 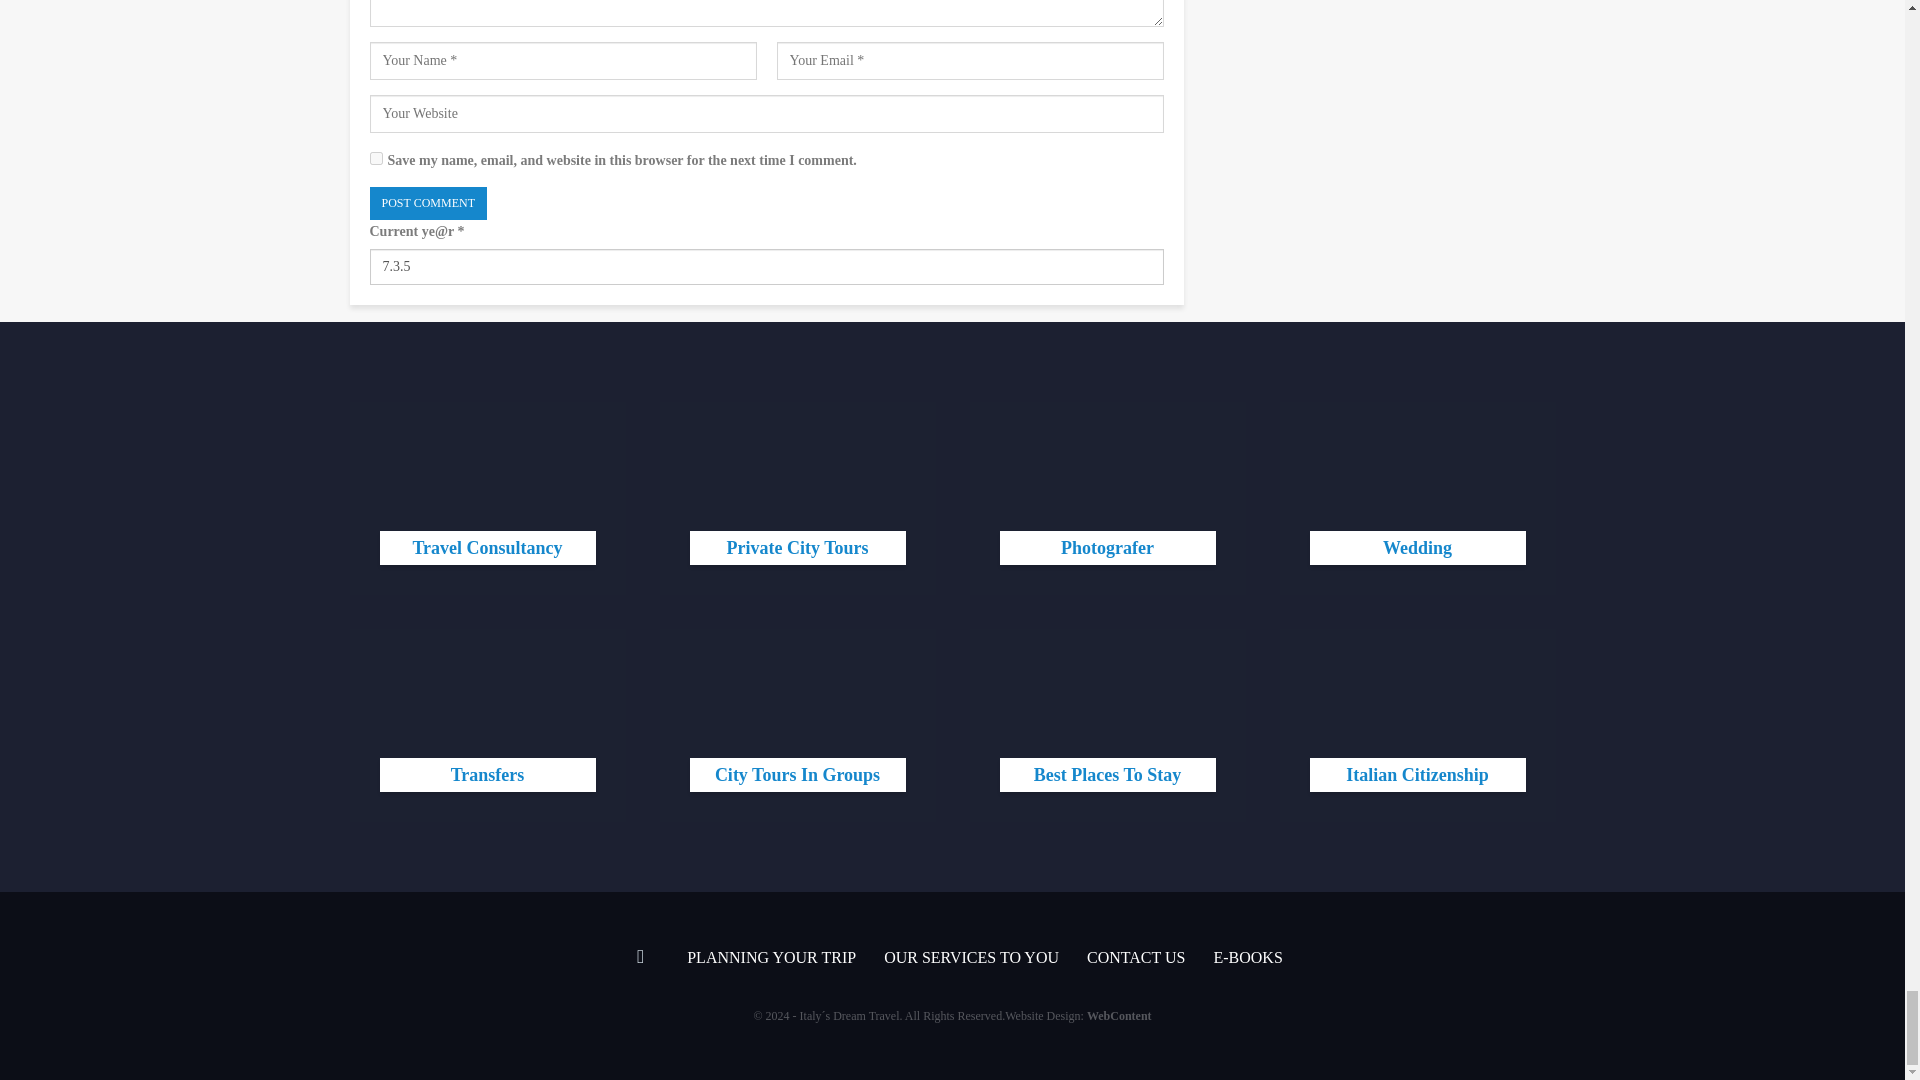 I want to click on yes, so click(x=376, y=158).